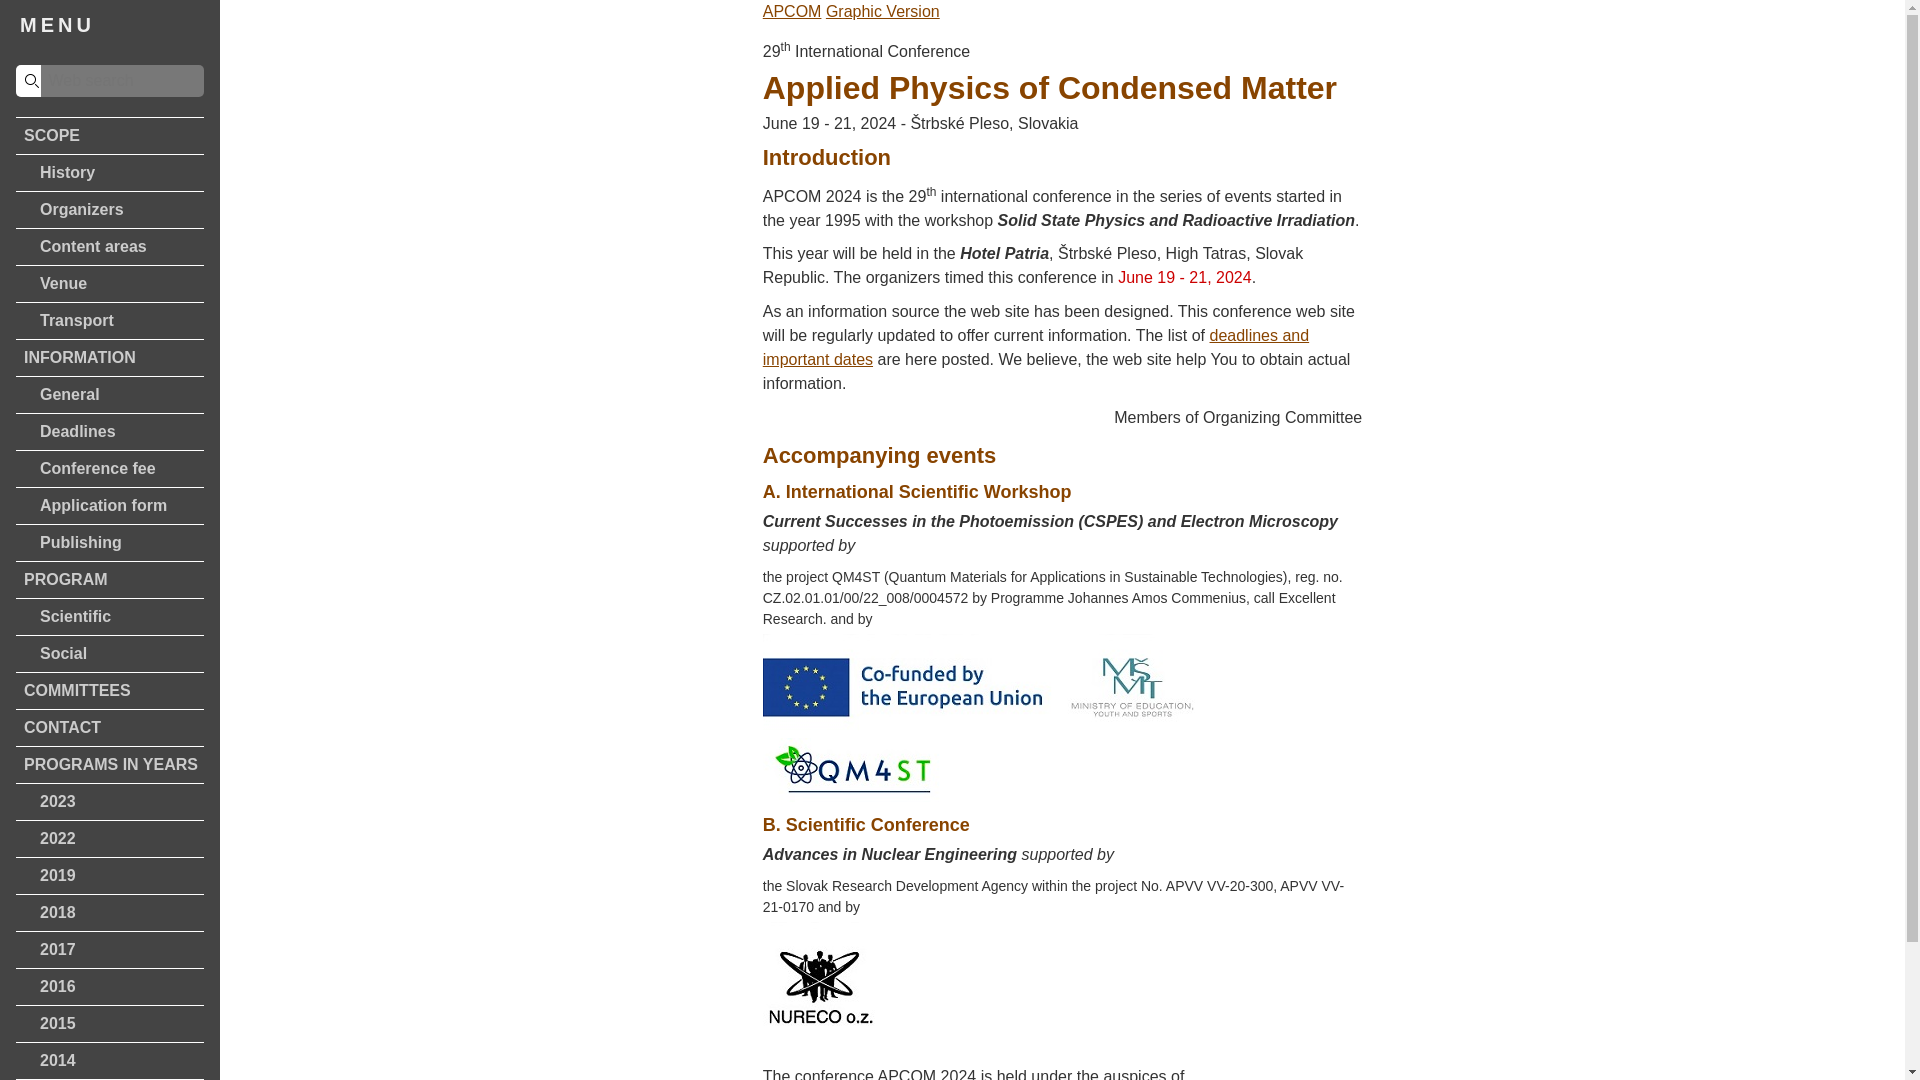 The width and height of the screenshot is (1920, 1080). Describe the element at coordinates (109, 321) in the screenshot. I see `Transport` at that location.